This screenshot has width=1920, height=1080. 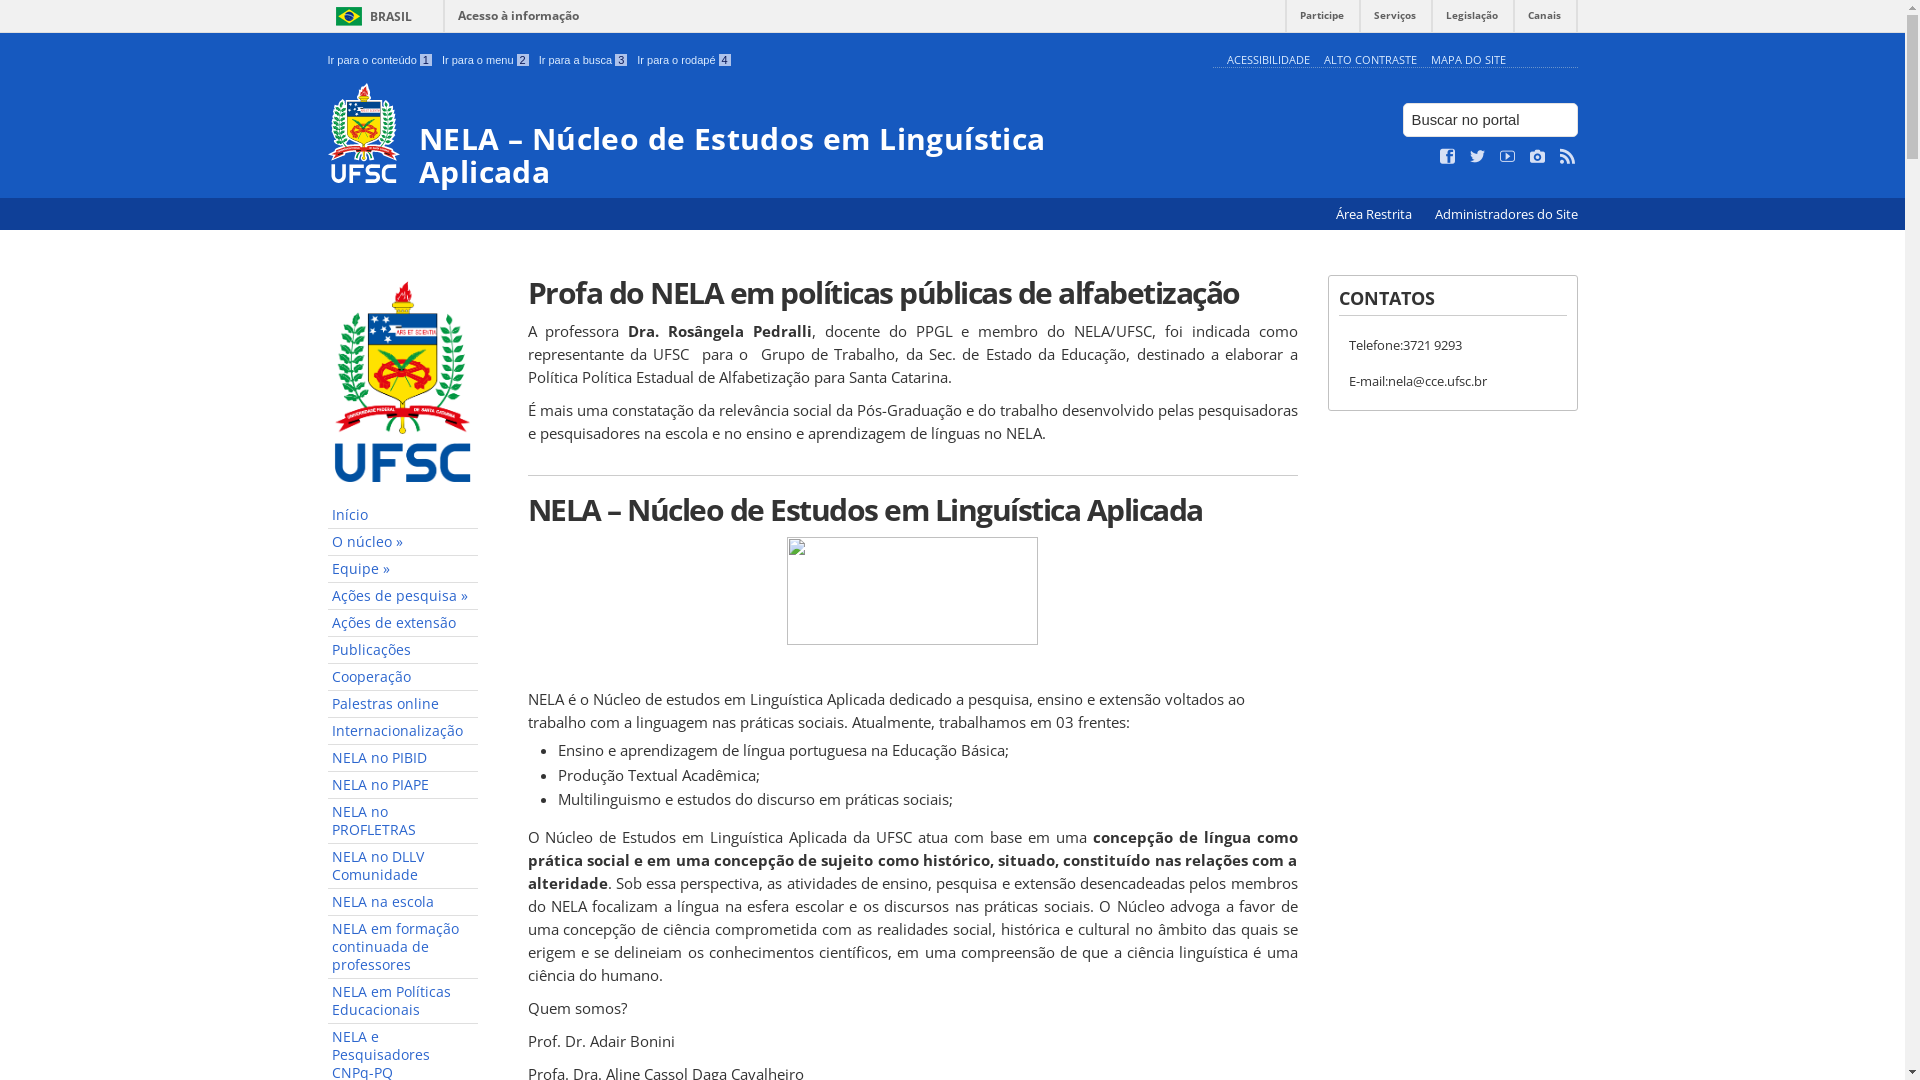 I want to click on Veja no Instagram, so click(x=1538, y=157).